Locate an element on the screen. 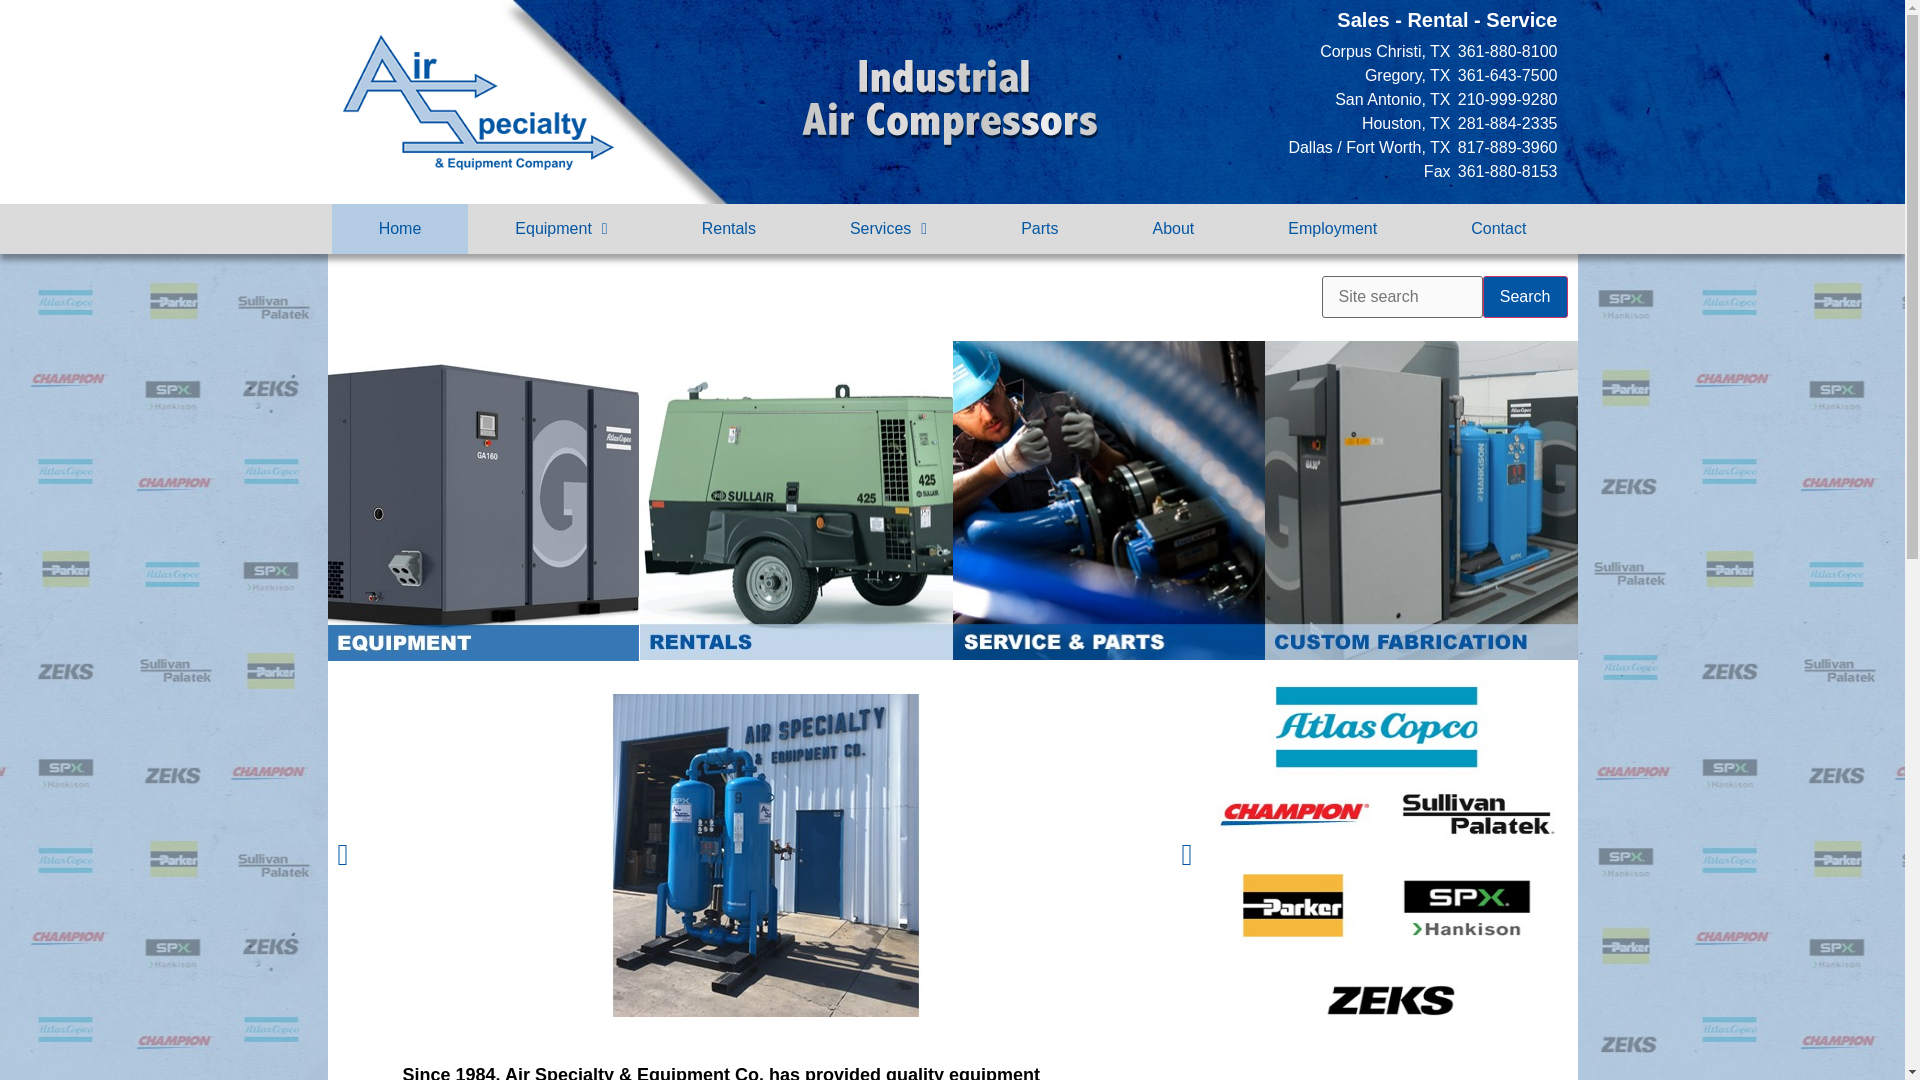  Equipment is located at coordinates (561, 228).